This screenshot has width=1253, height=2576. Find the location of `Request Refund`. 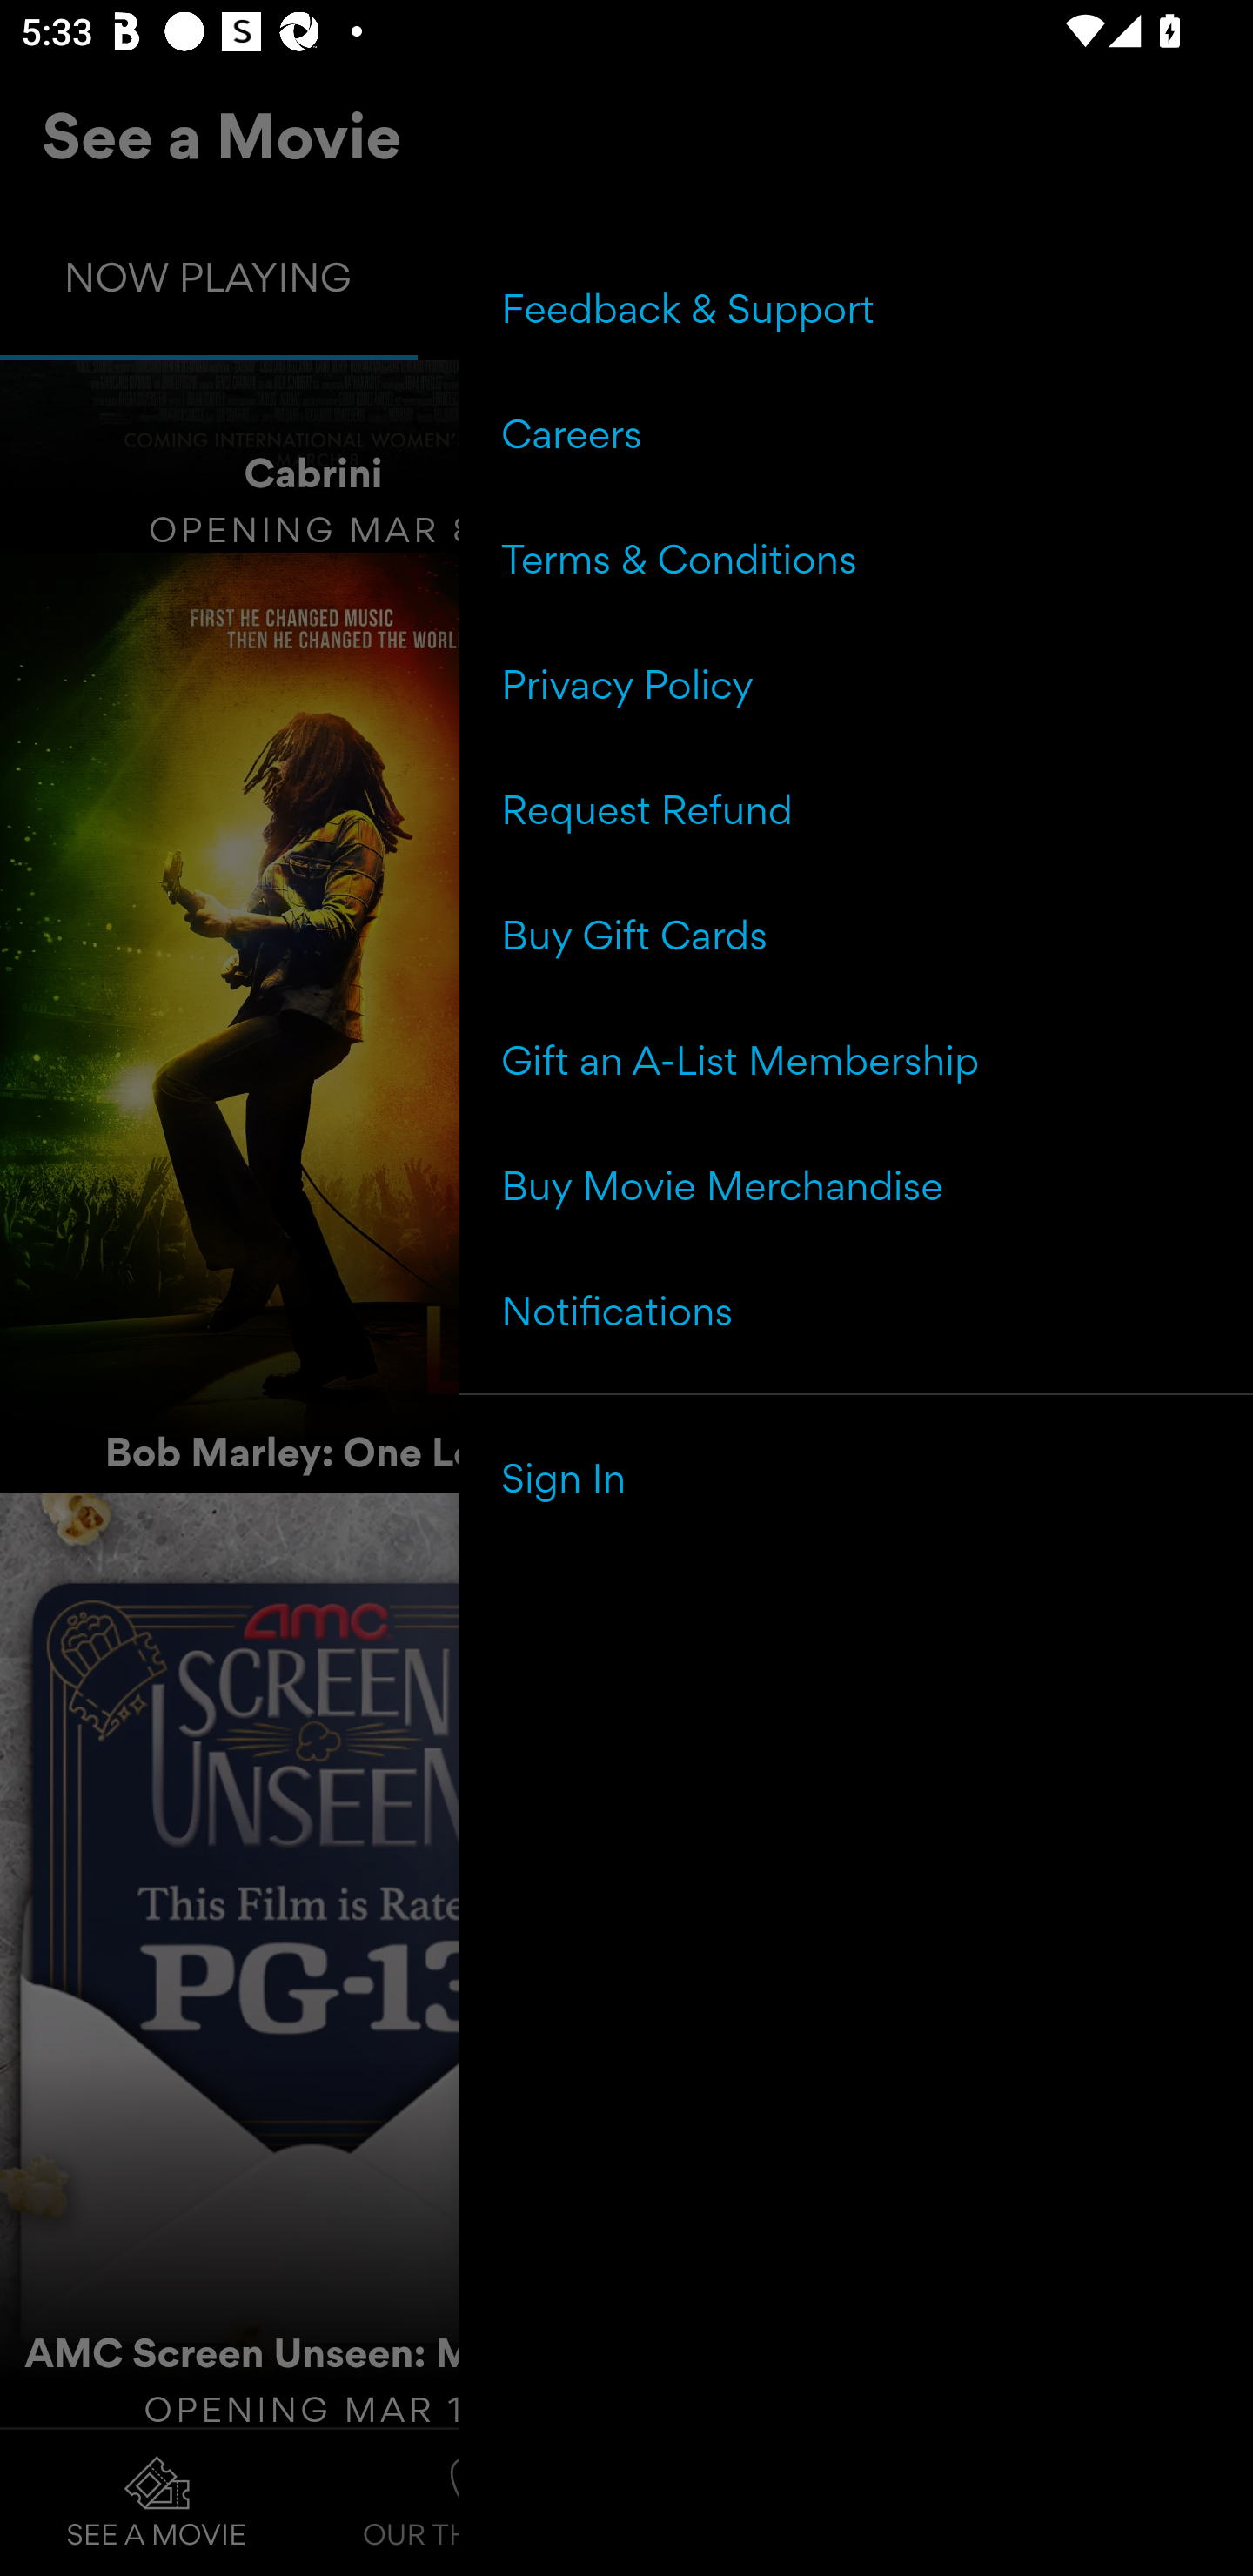

Request Refund is located at coordinates (856, 809).